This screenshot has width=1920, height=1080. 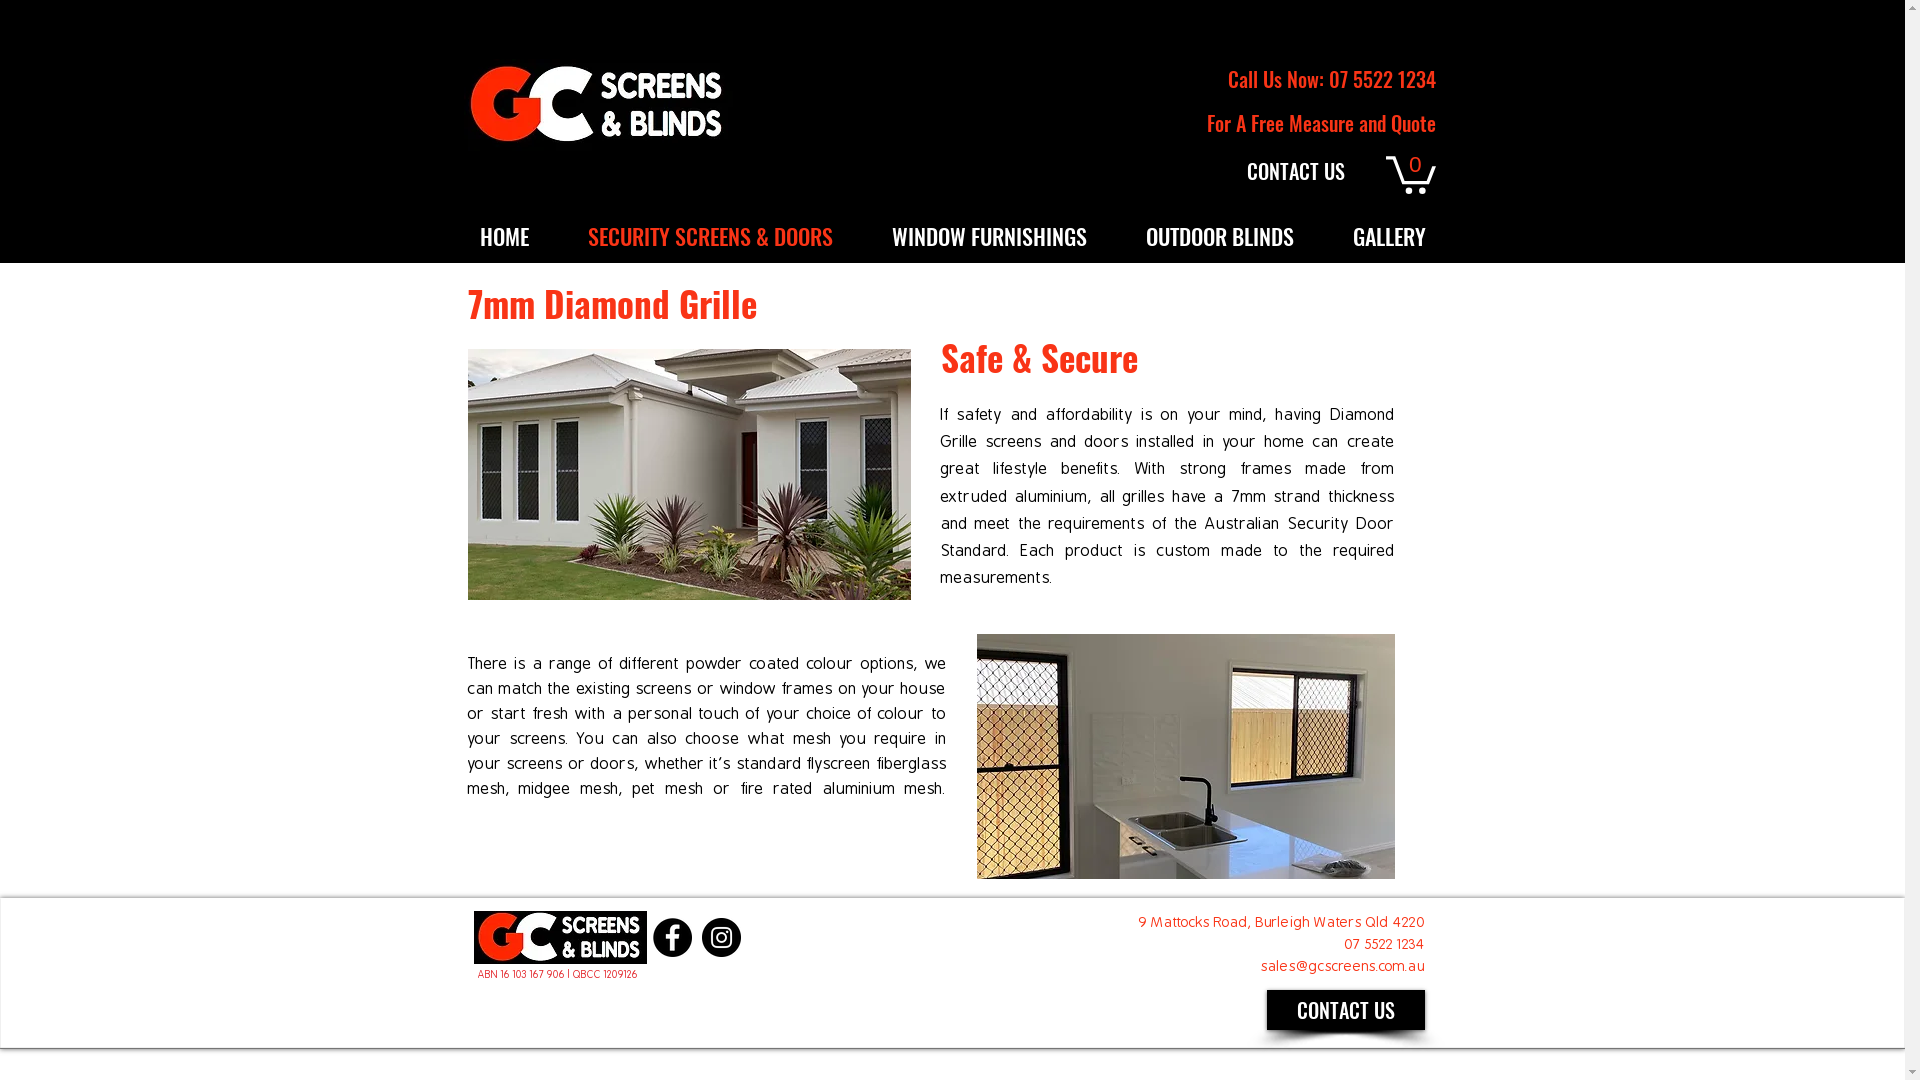 What do you see at coordinates (1411, 173) in the screenshot?
I see `0` at bounding box center [1411, 173].